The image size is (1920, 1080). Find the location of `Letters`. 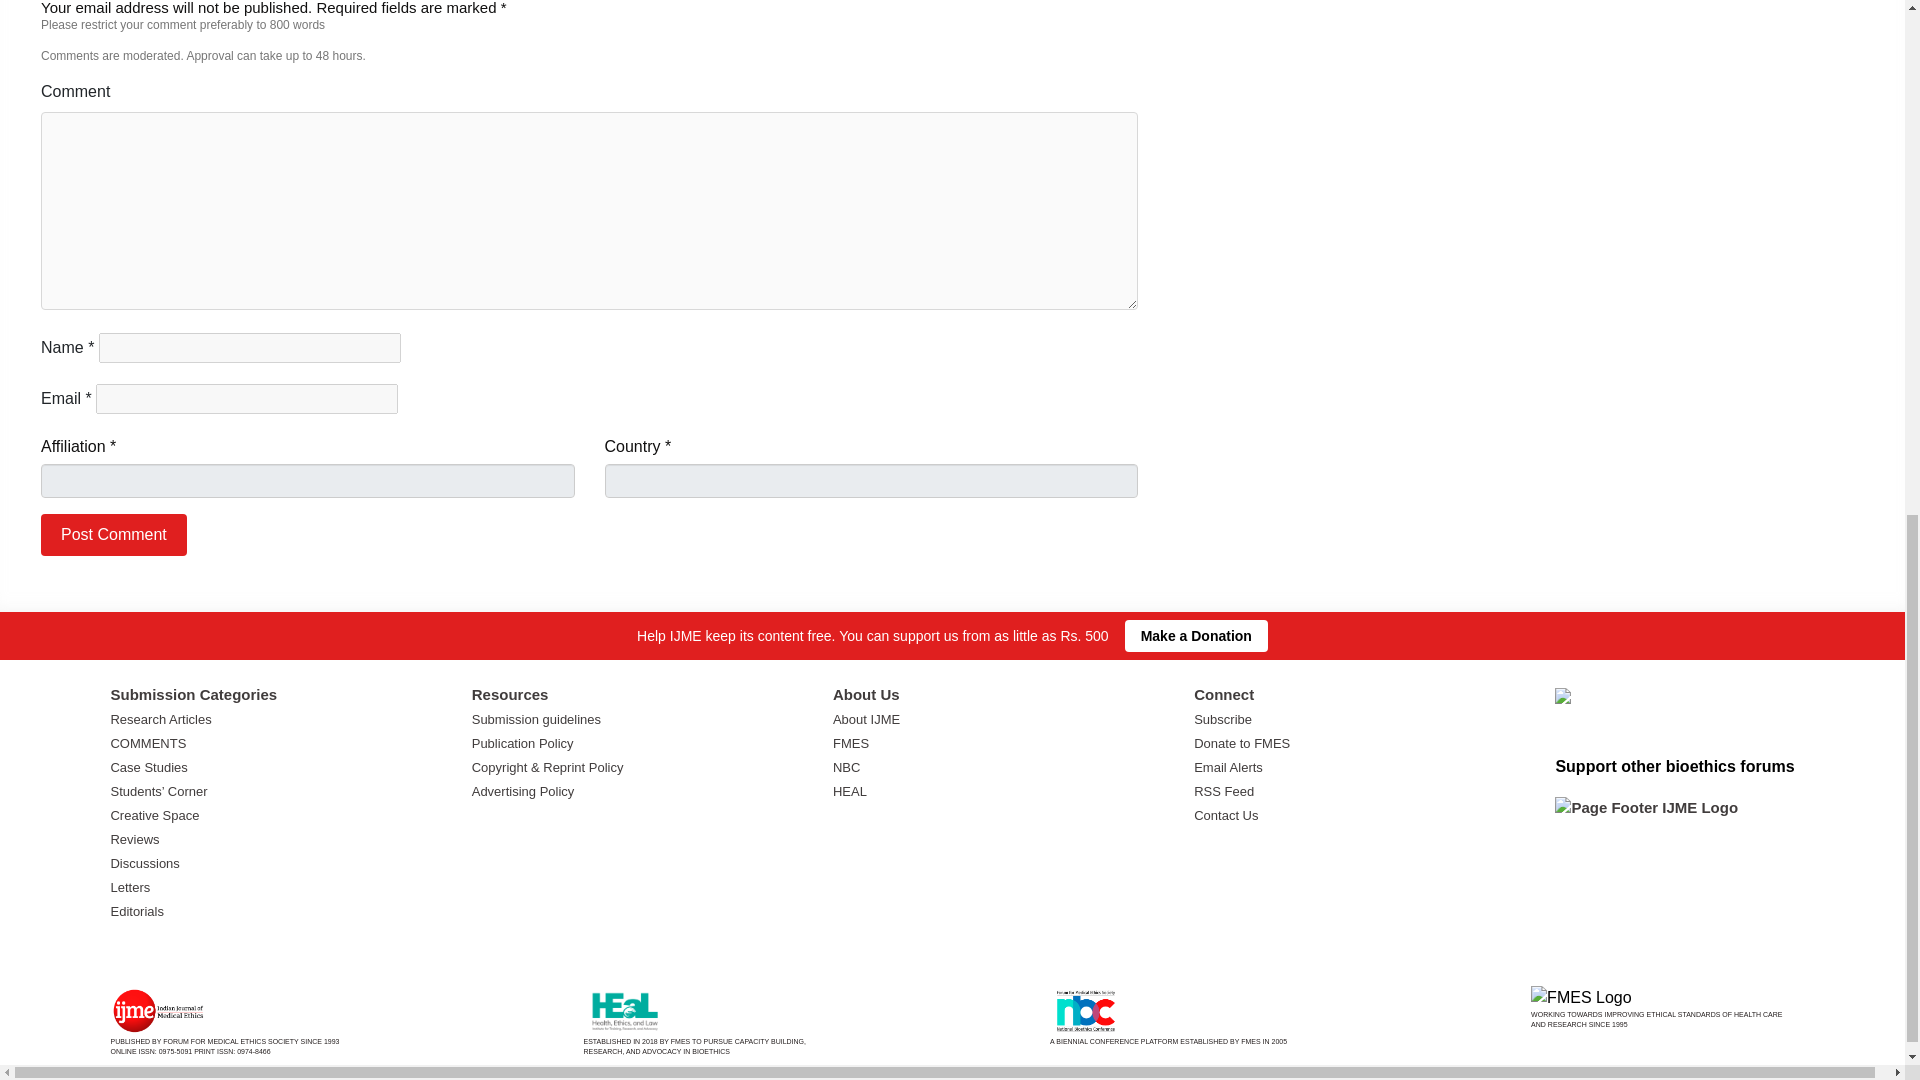

Letters is located at coordinates (129, 888).